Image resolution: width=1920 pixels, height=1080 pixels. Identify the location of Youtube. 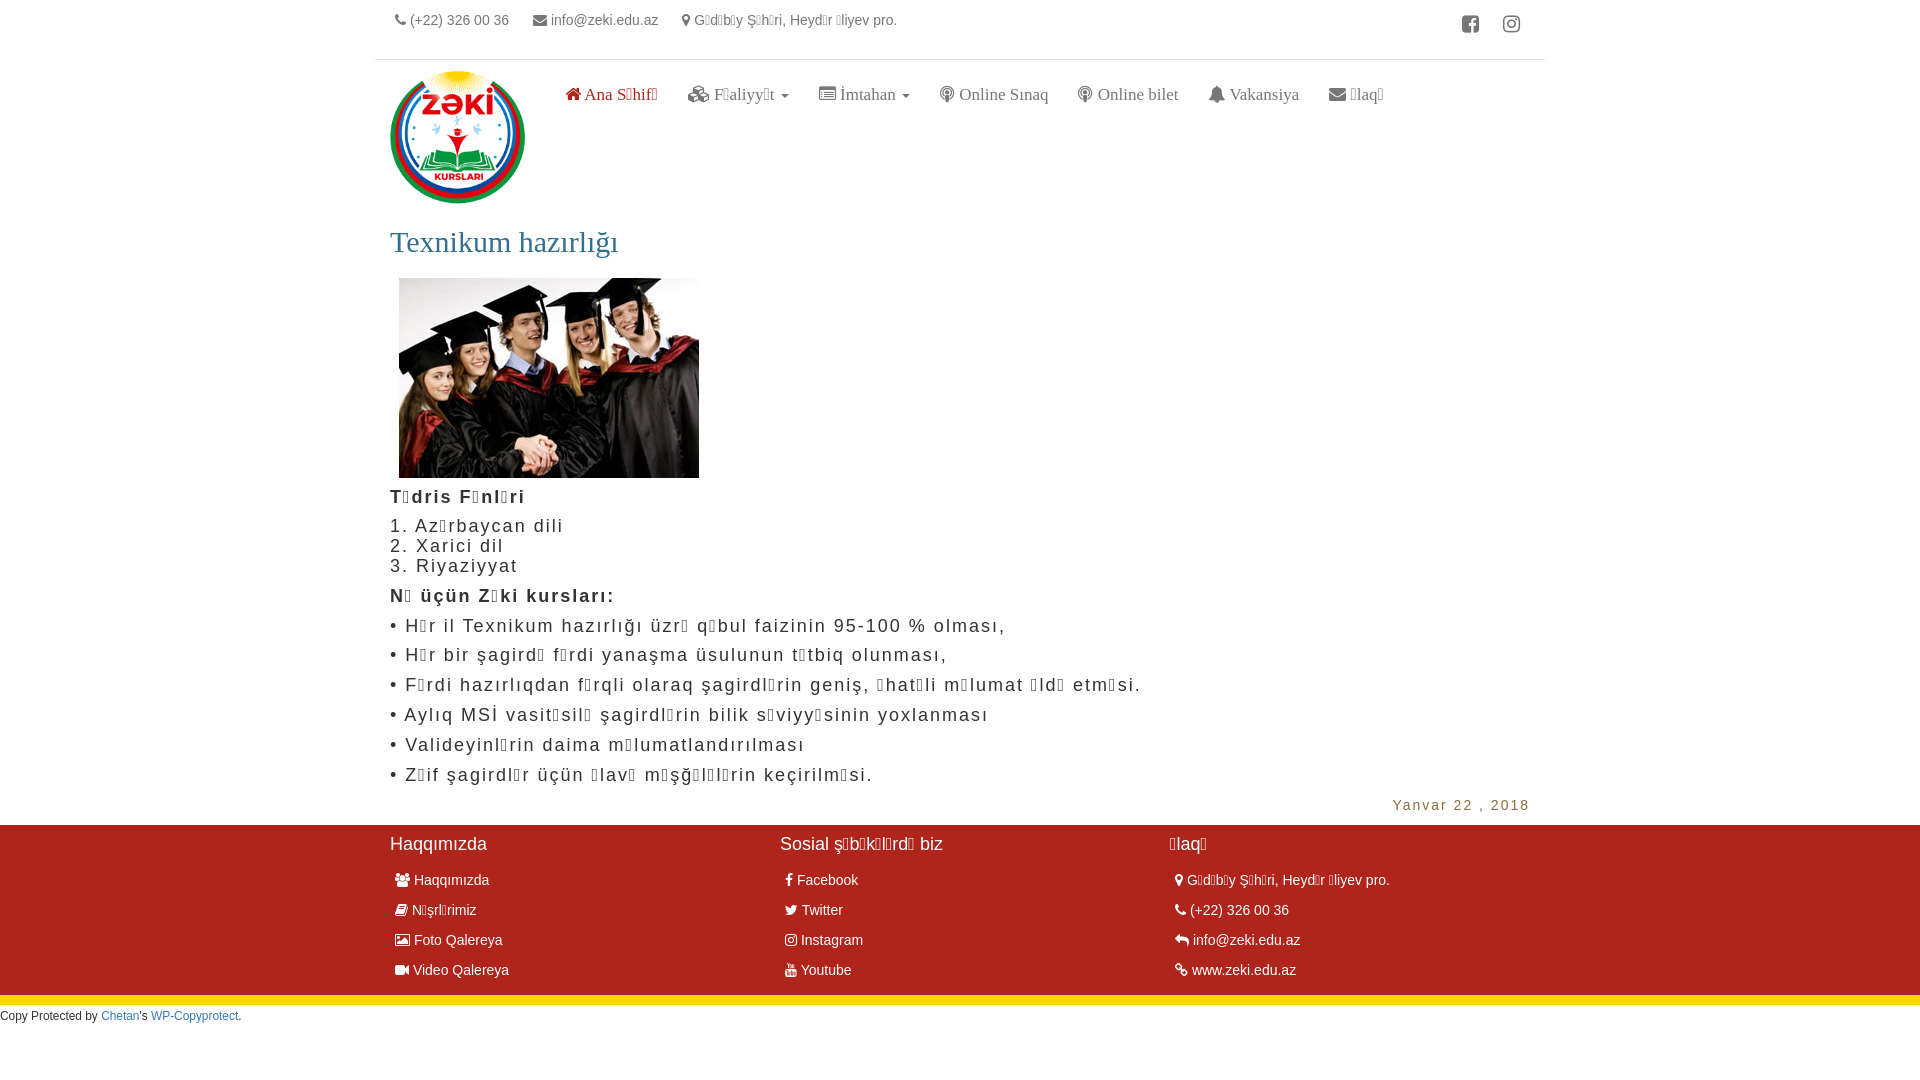
(818, 970).